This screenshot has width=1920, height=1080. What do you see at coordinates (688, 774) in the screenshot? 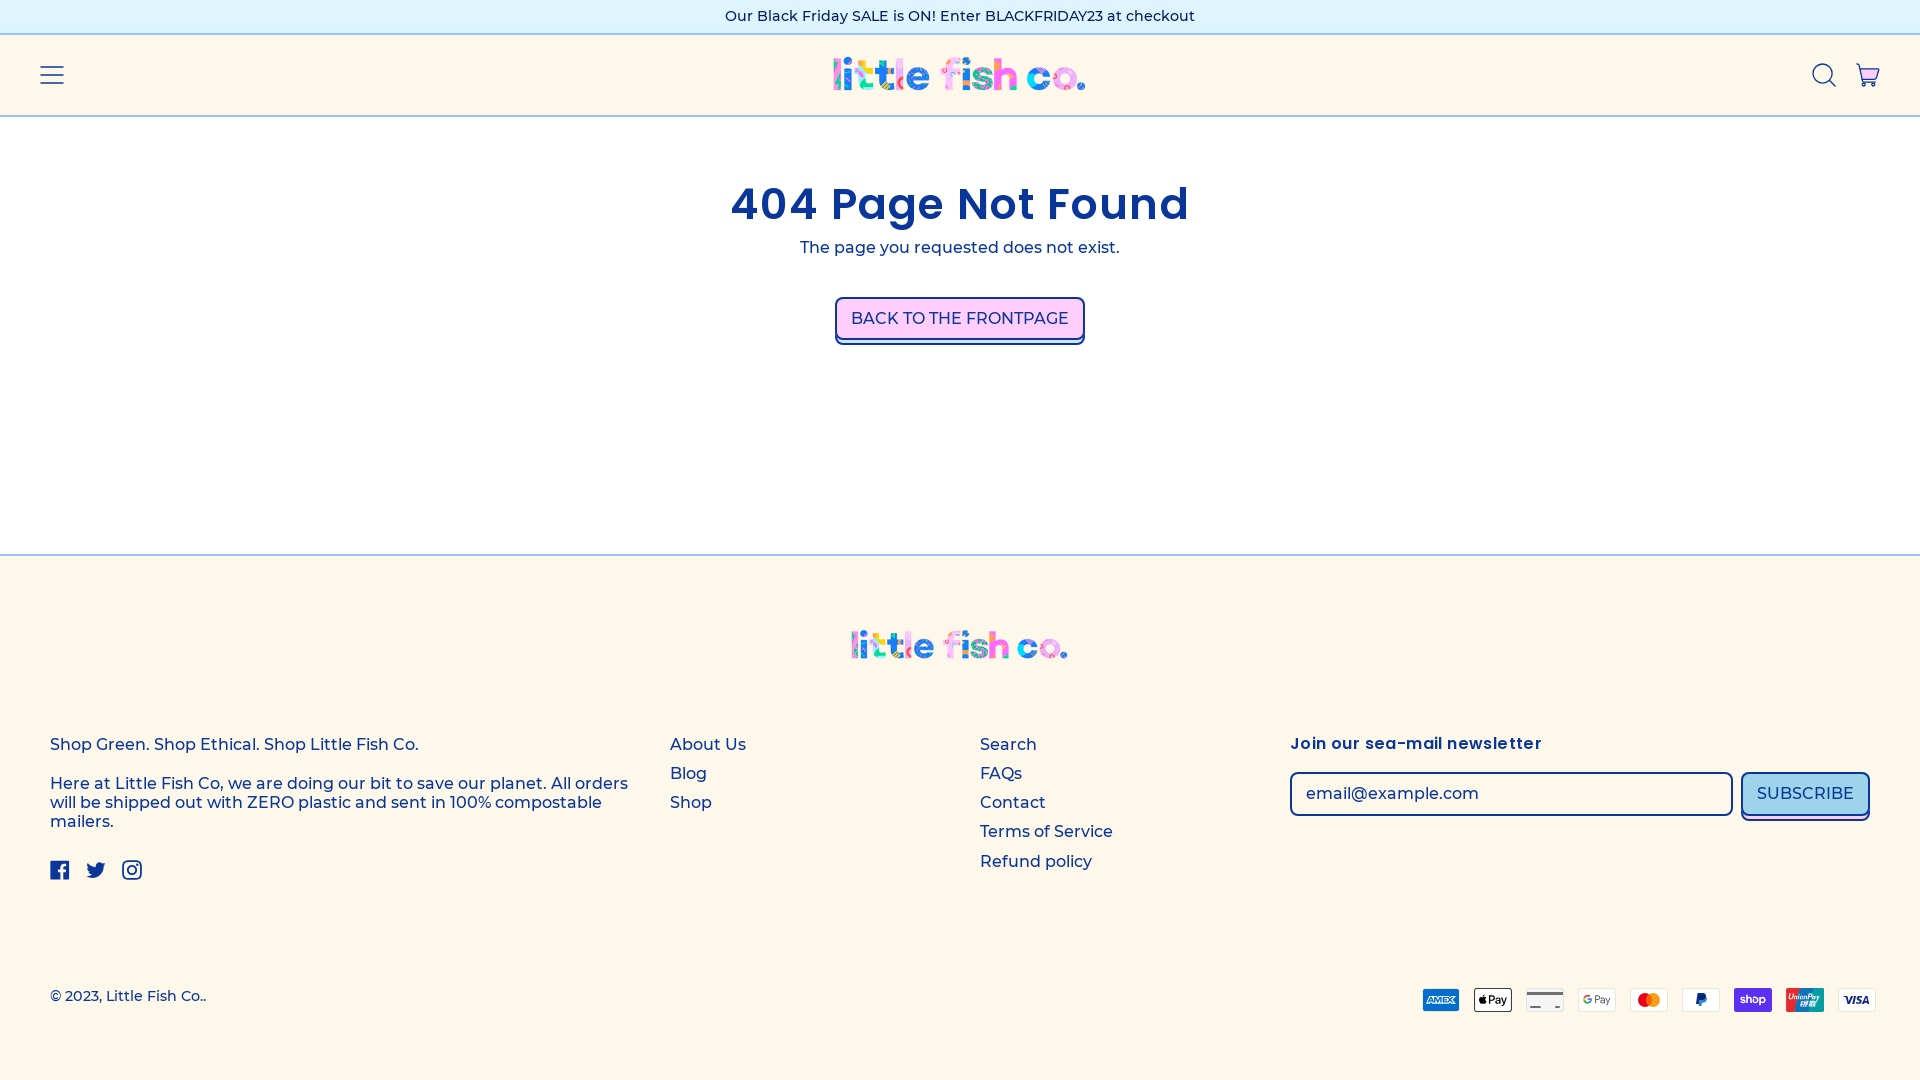
I see `Blog` at bounding box center [688, 774].